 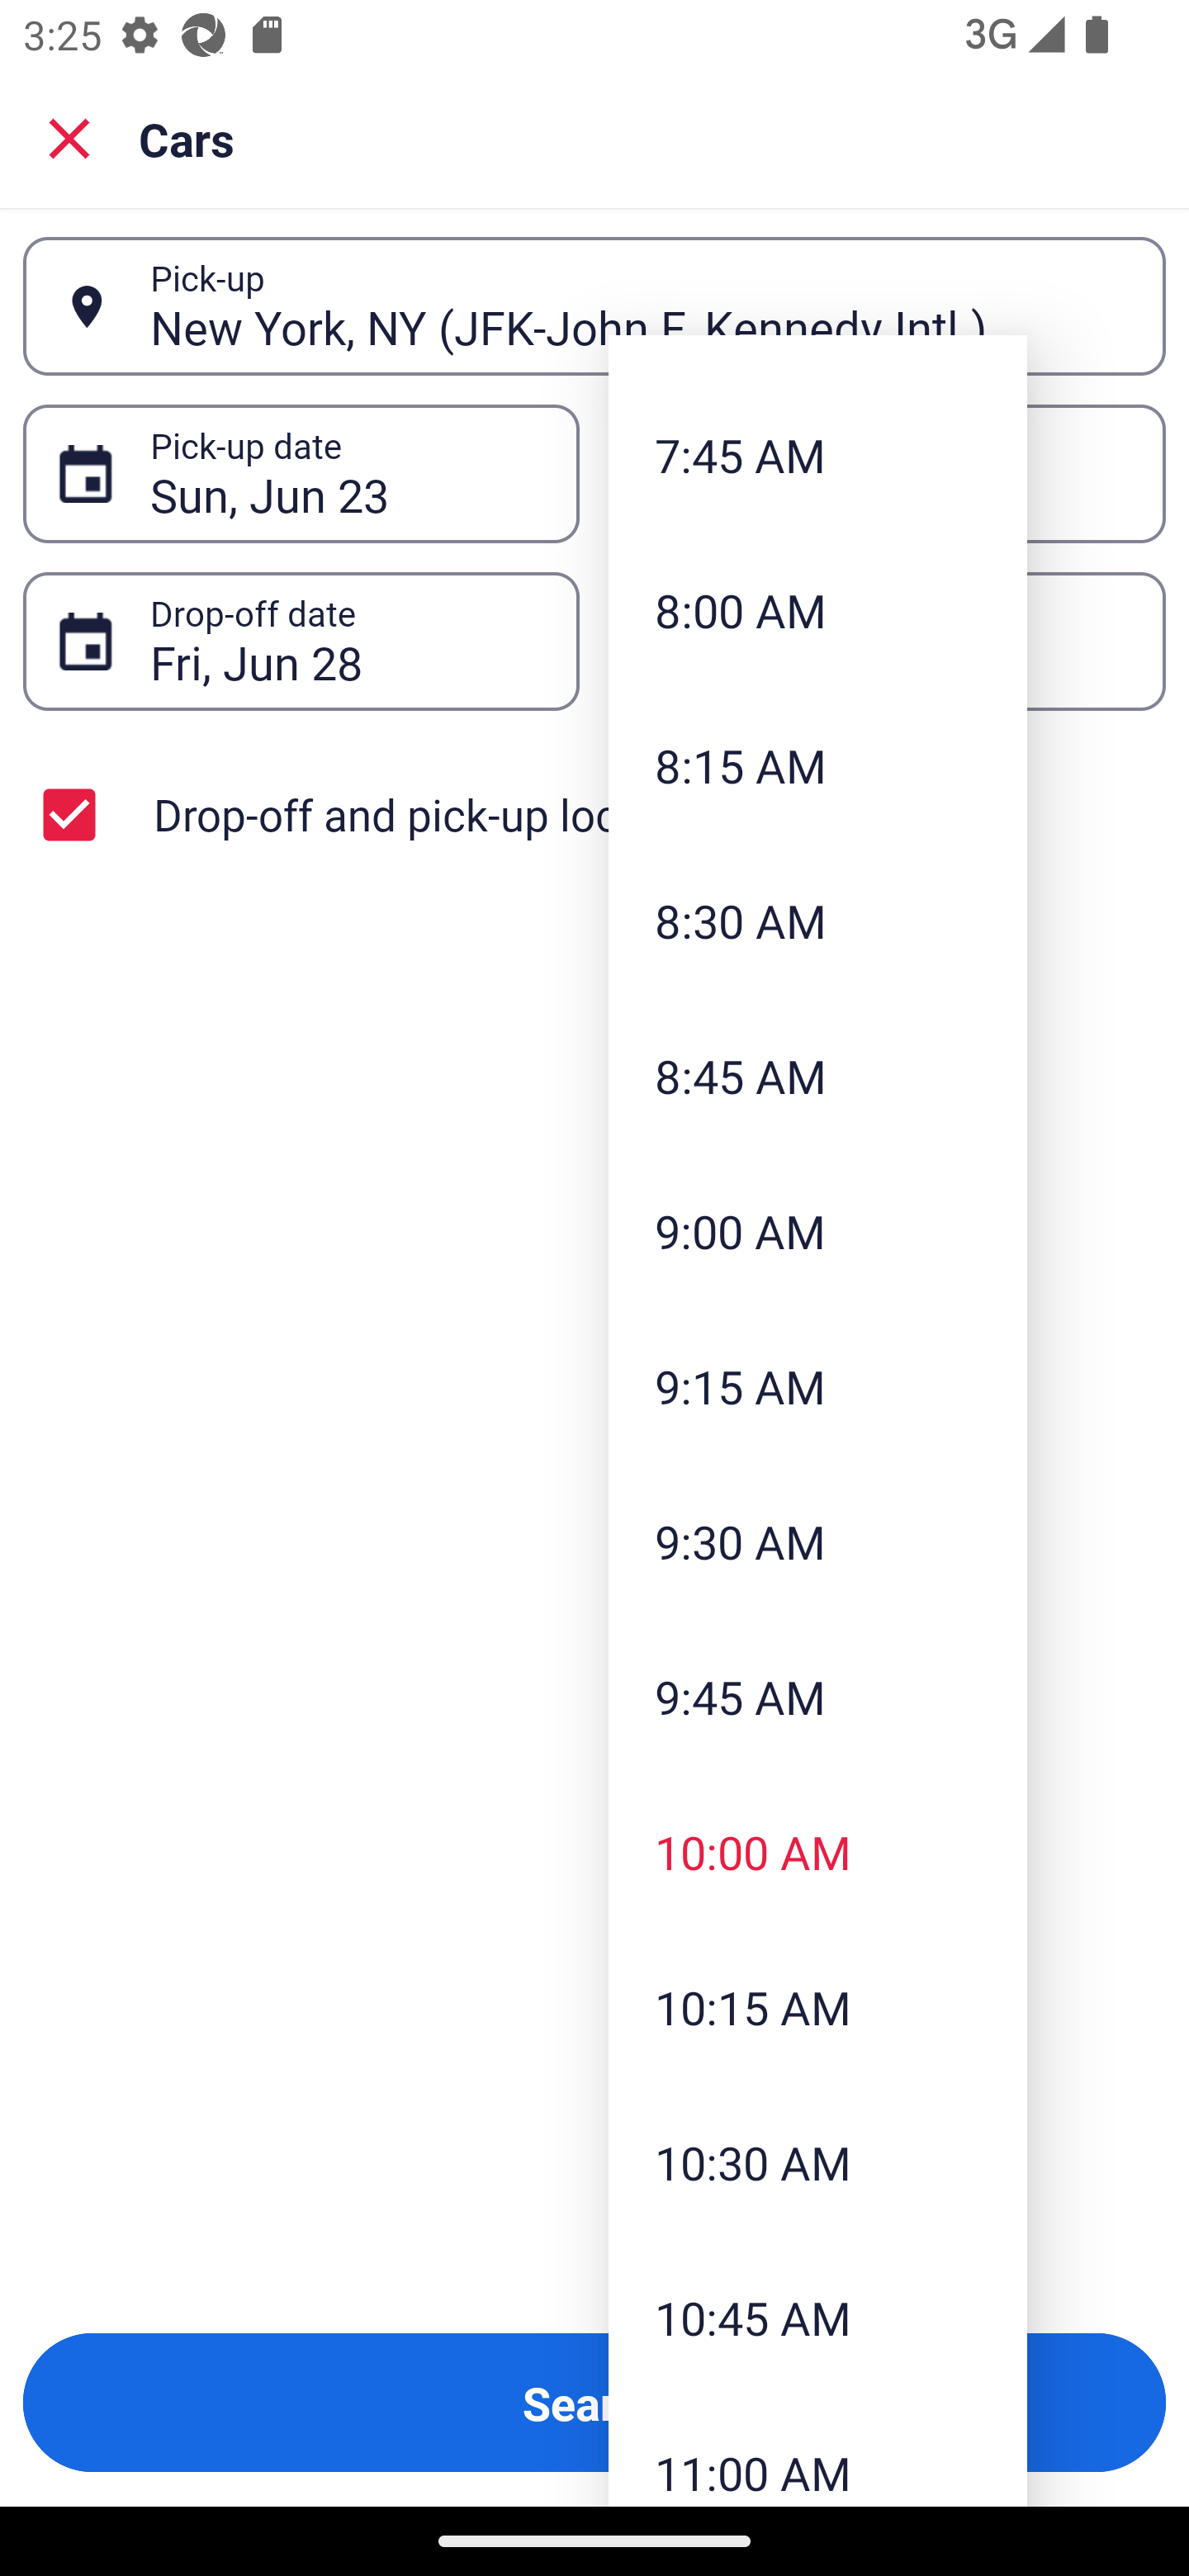 What do you see at coordinates (817, 2451) in the screenshot?
I see `11:00 AM` at bounding box center [817, 2451].